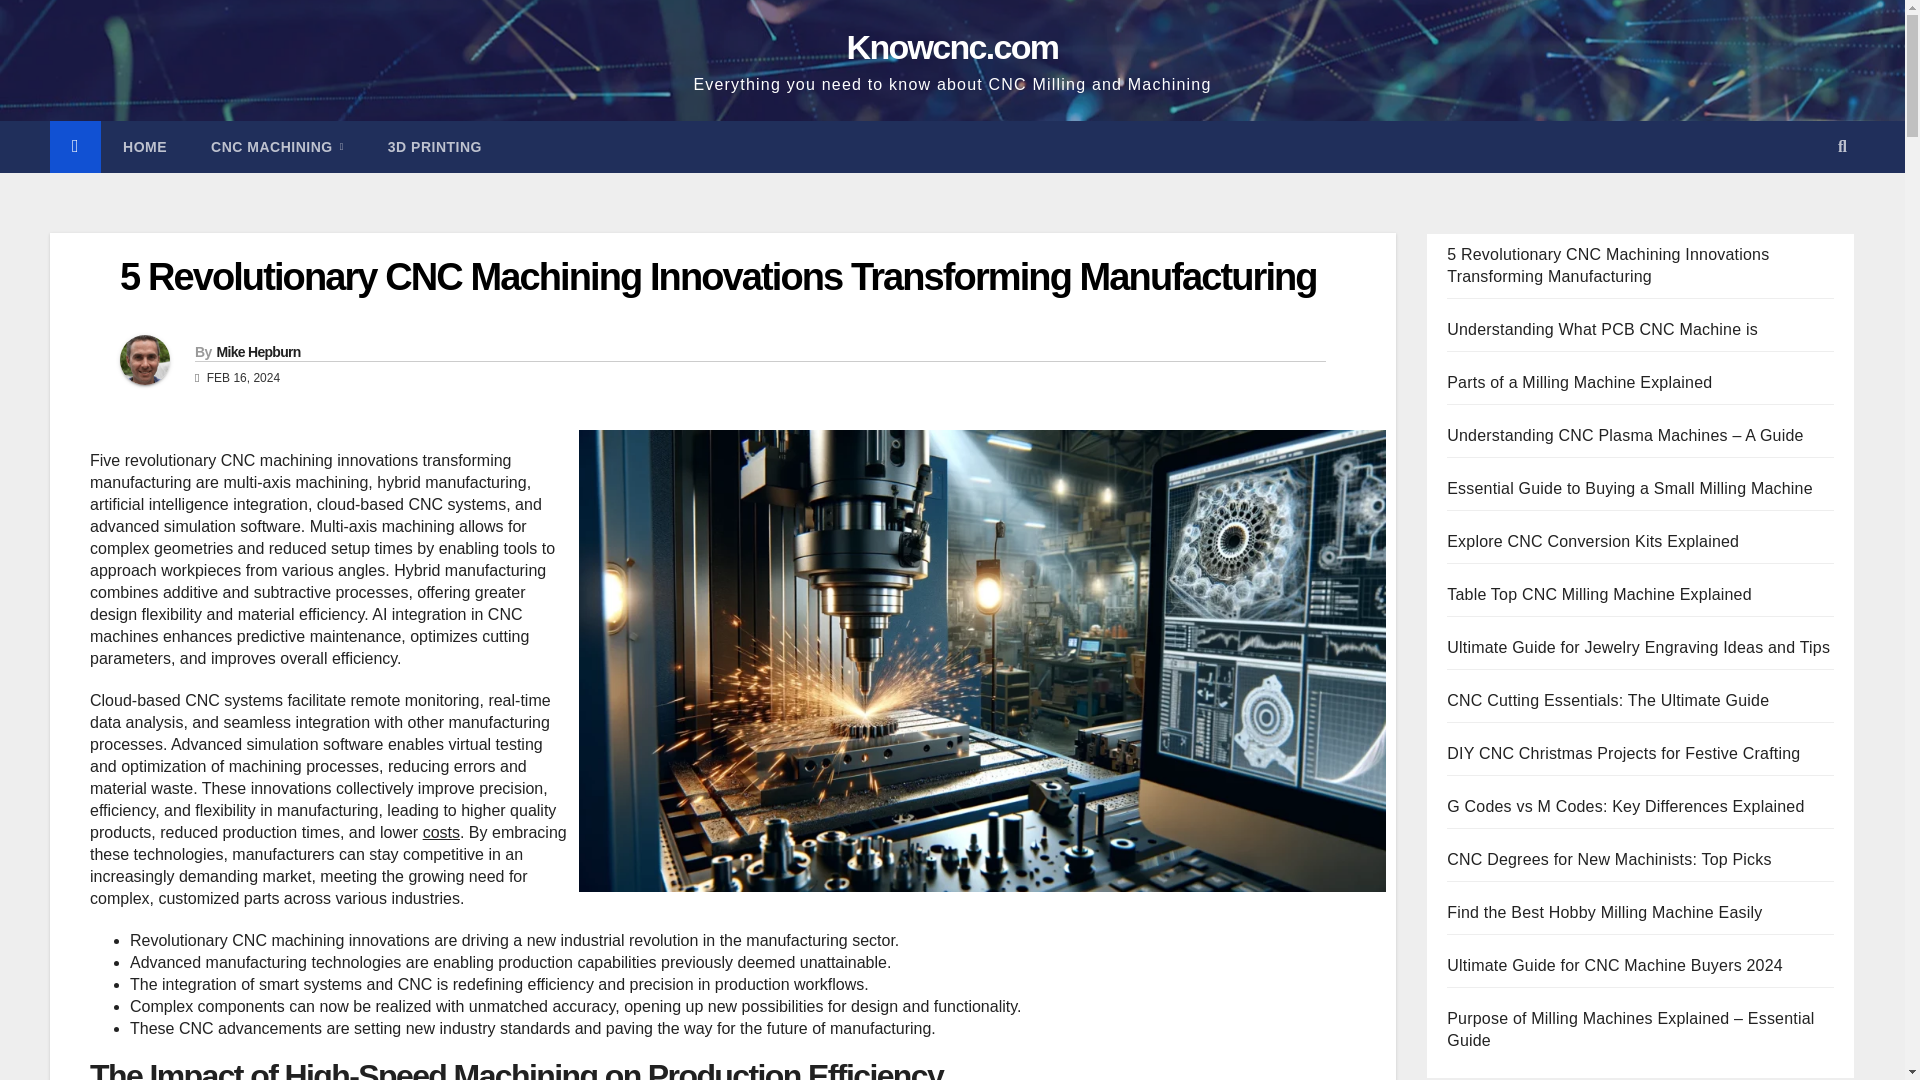  Describe the element at coordinates (434, 146) in the screenshot. I see `3D PRINTING` at that location.